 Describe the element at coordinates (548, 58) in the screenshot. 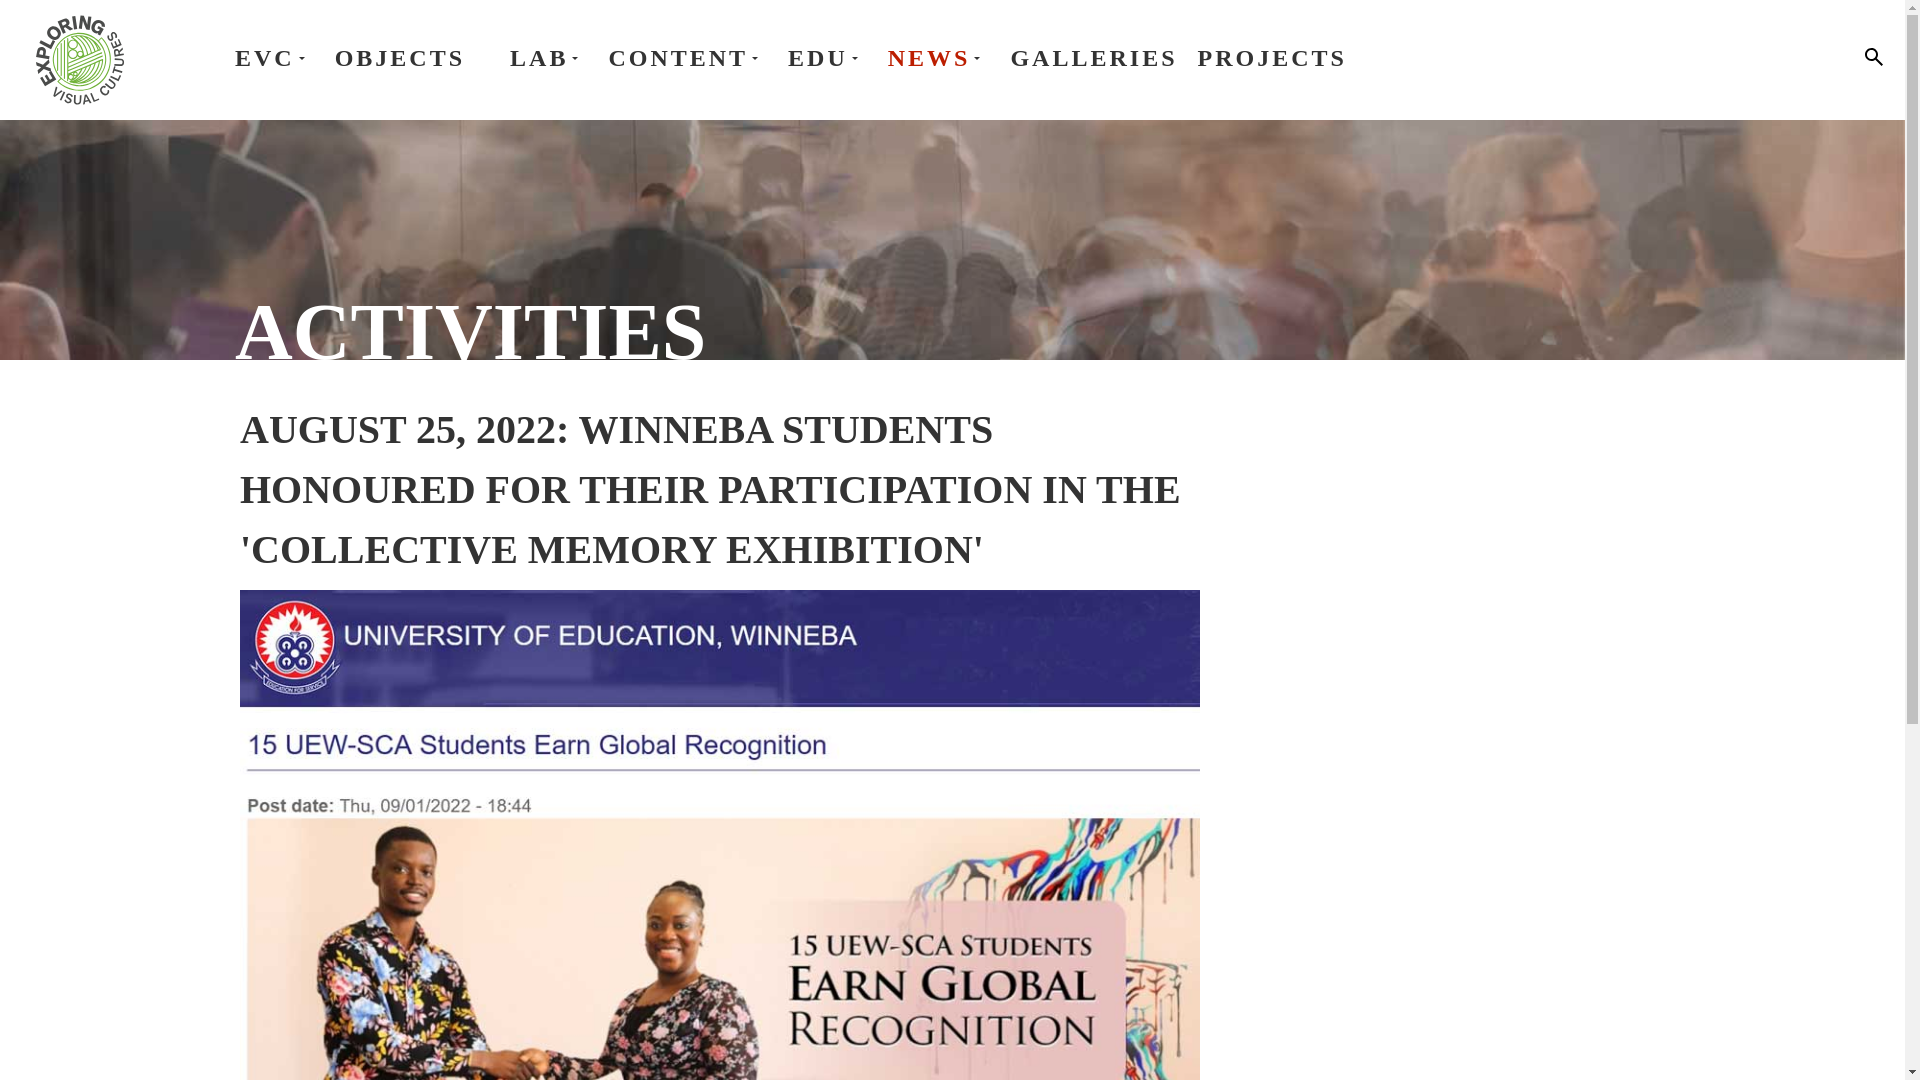

I see `LAB` at that location.